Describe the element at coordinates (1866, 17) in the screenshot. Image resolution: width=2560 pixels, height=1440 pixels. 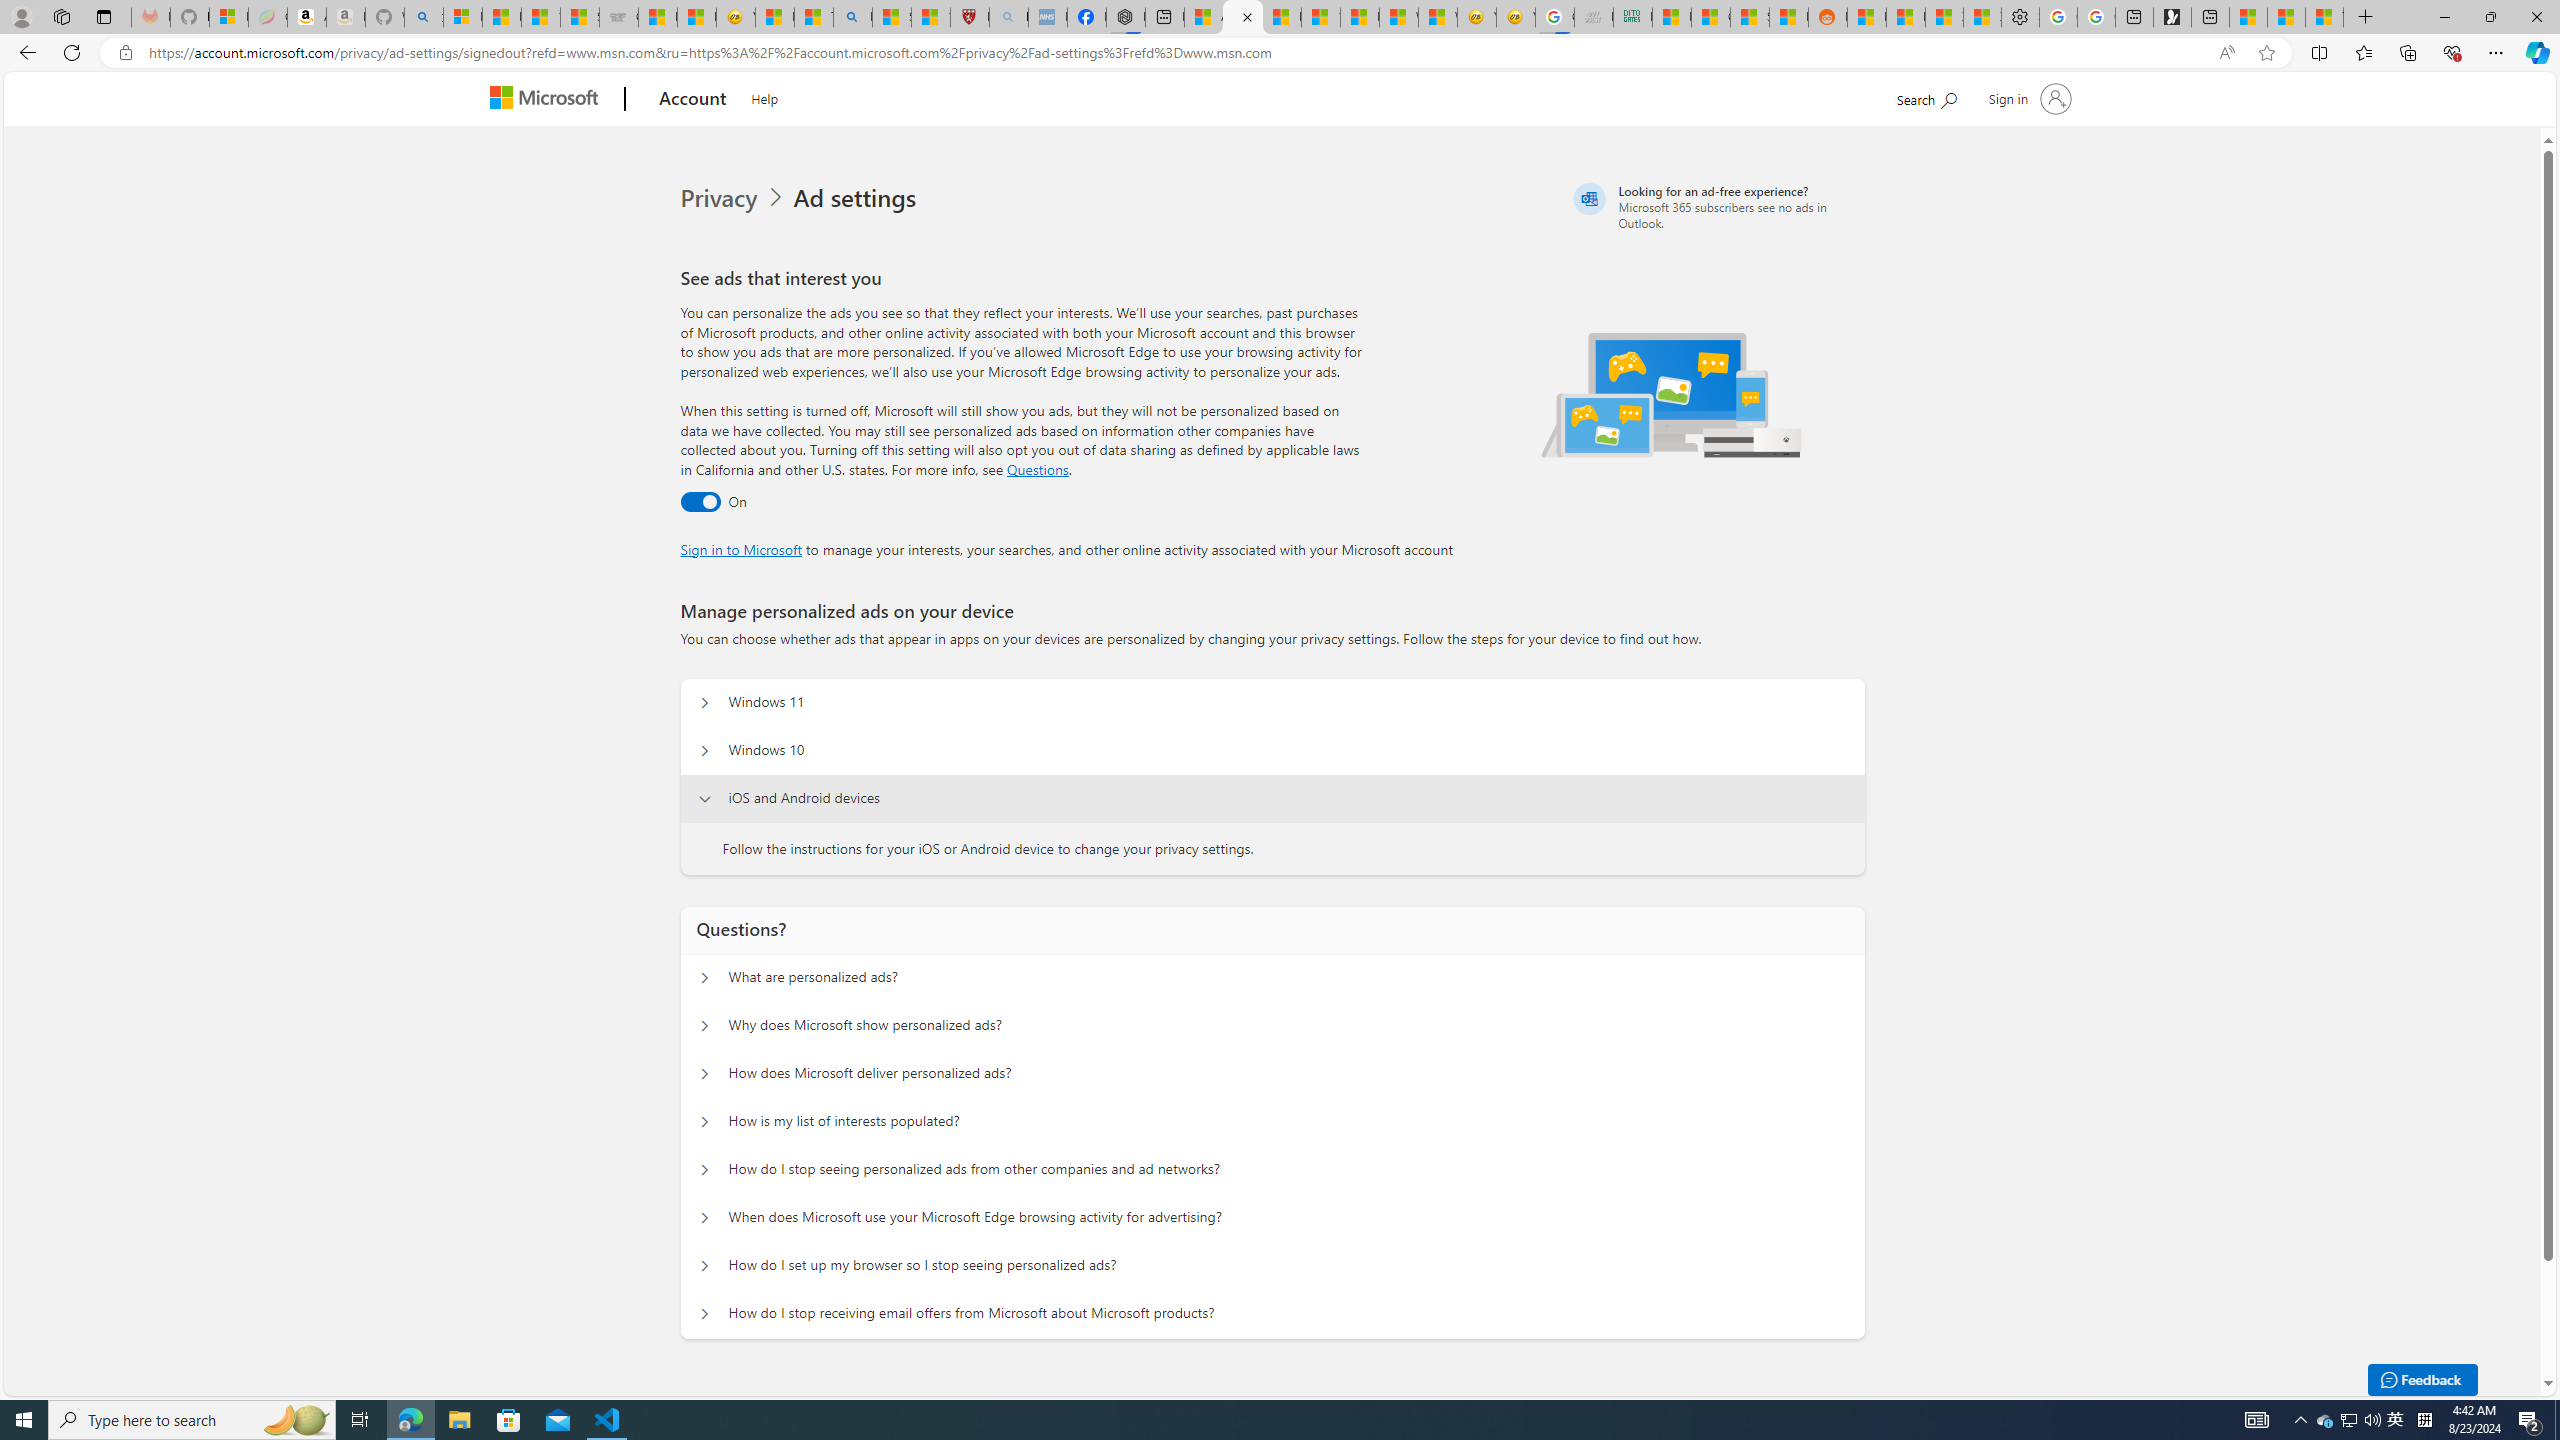
I see `R******* | Trusted Community Engagement and Contributions` at that location.